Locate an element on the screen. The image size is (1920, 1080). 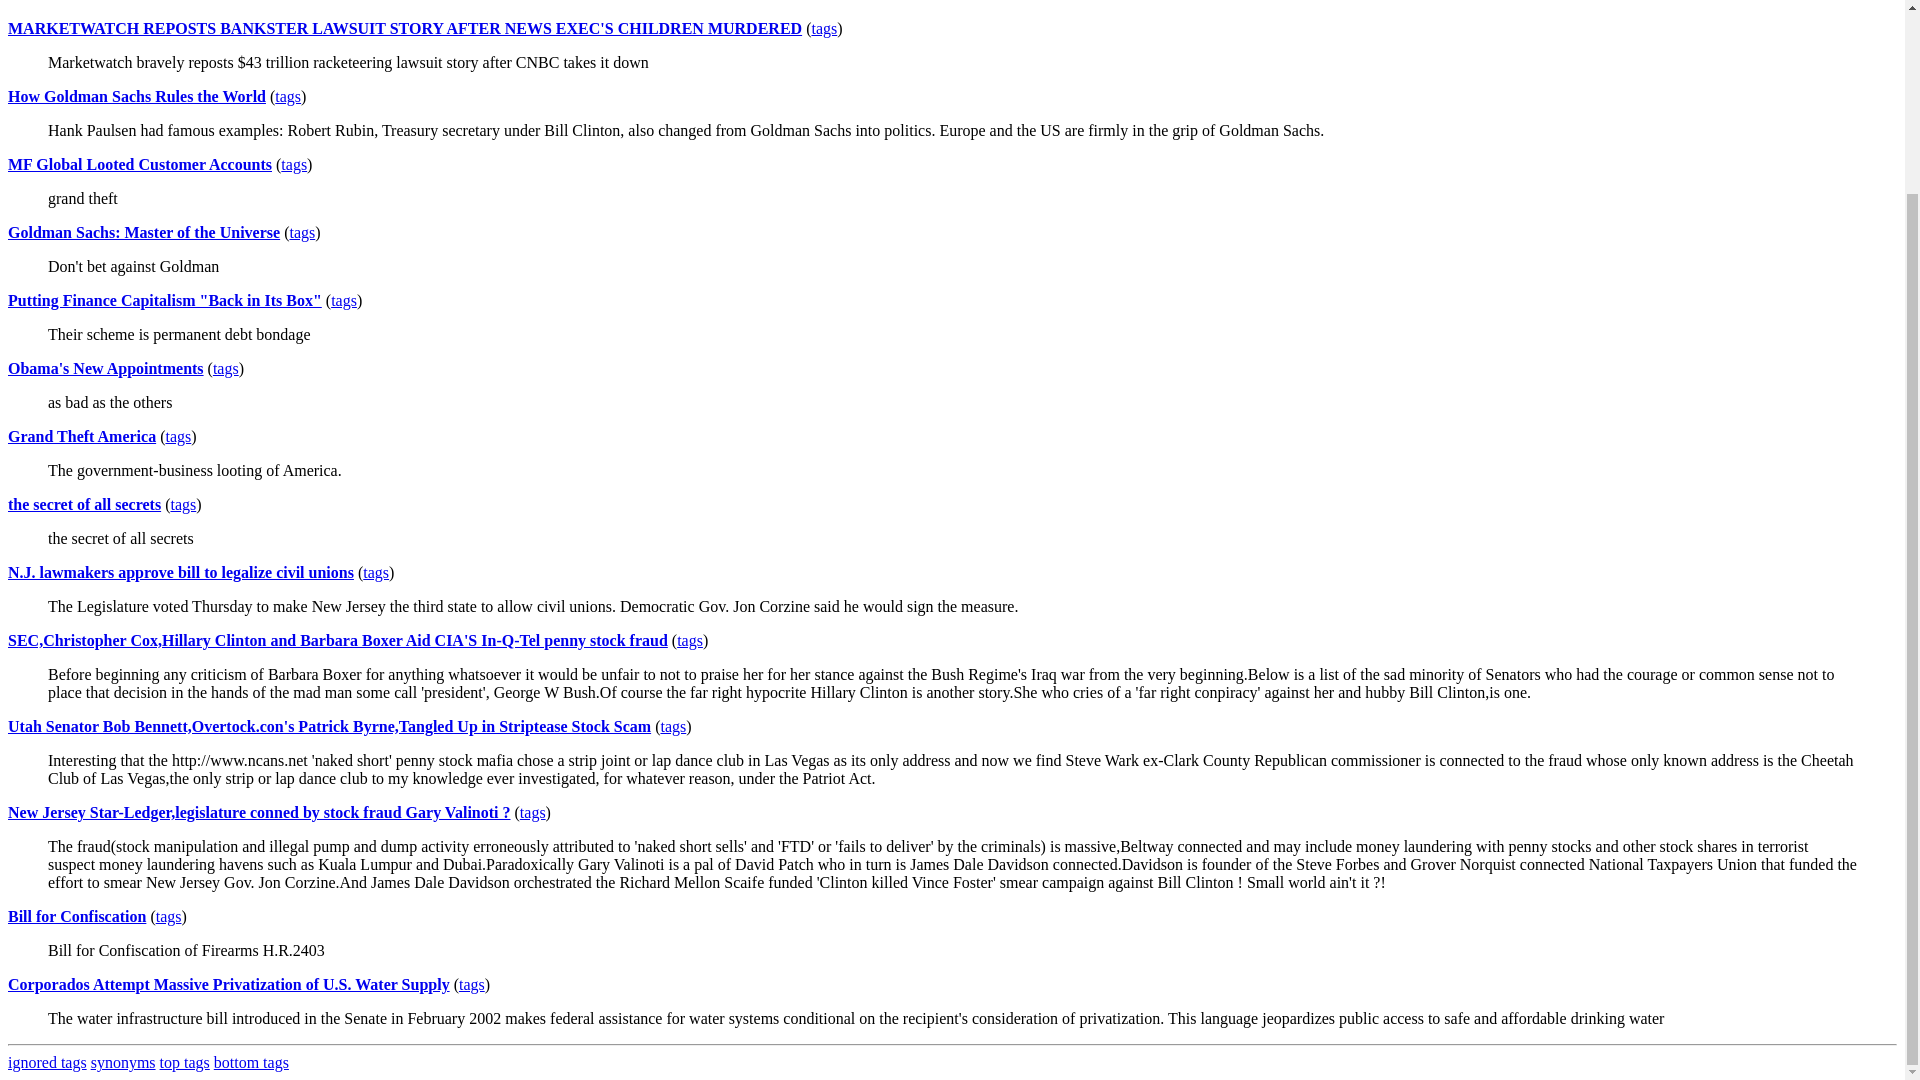
Putting Finance Capitalism "Back in Its Box" is located at coordinates (164, 300).